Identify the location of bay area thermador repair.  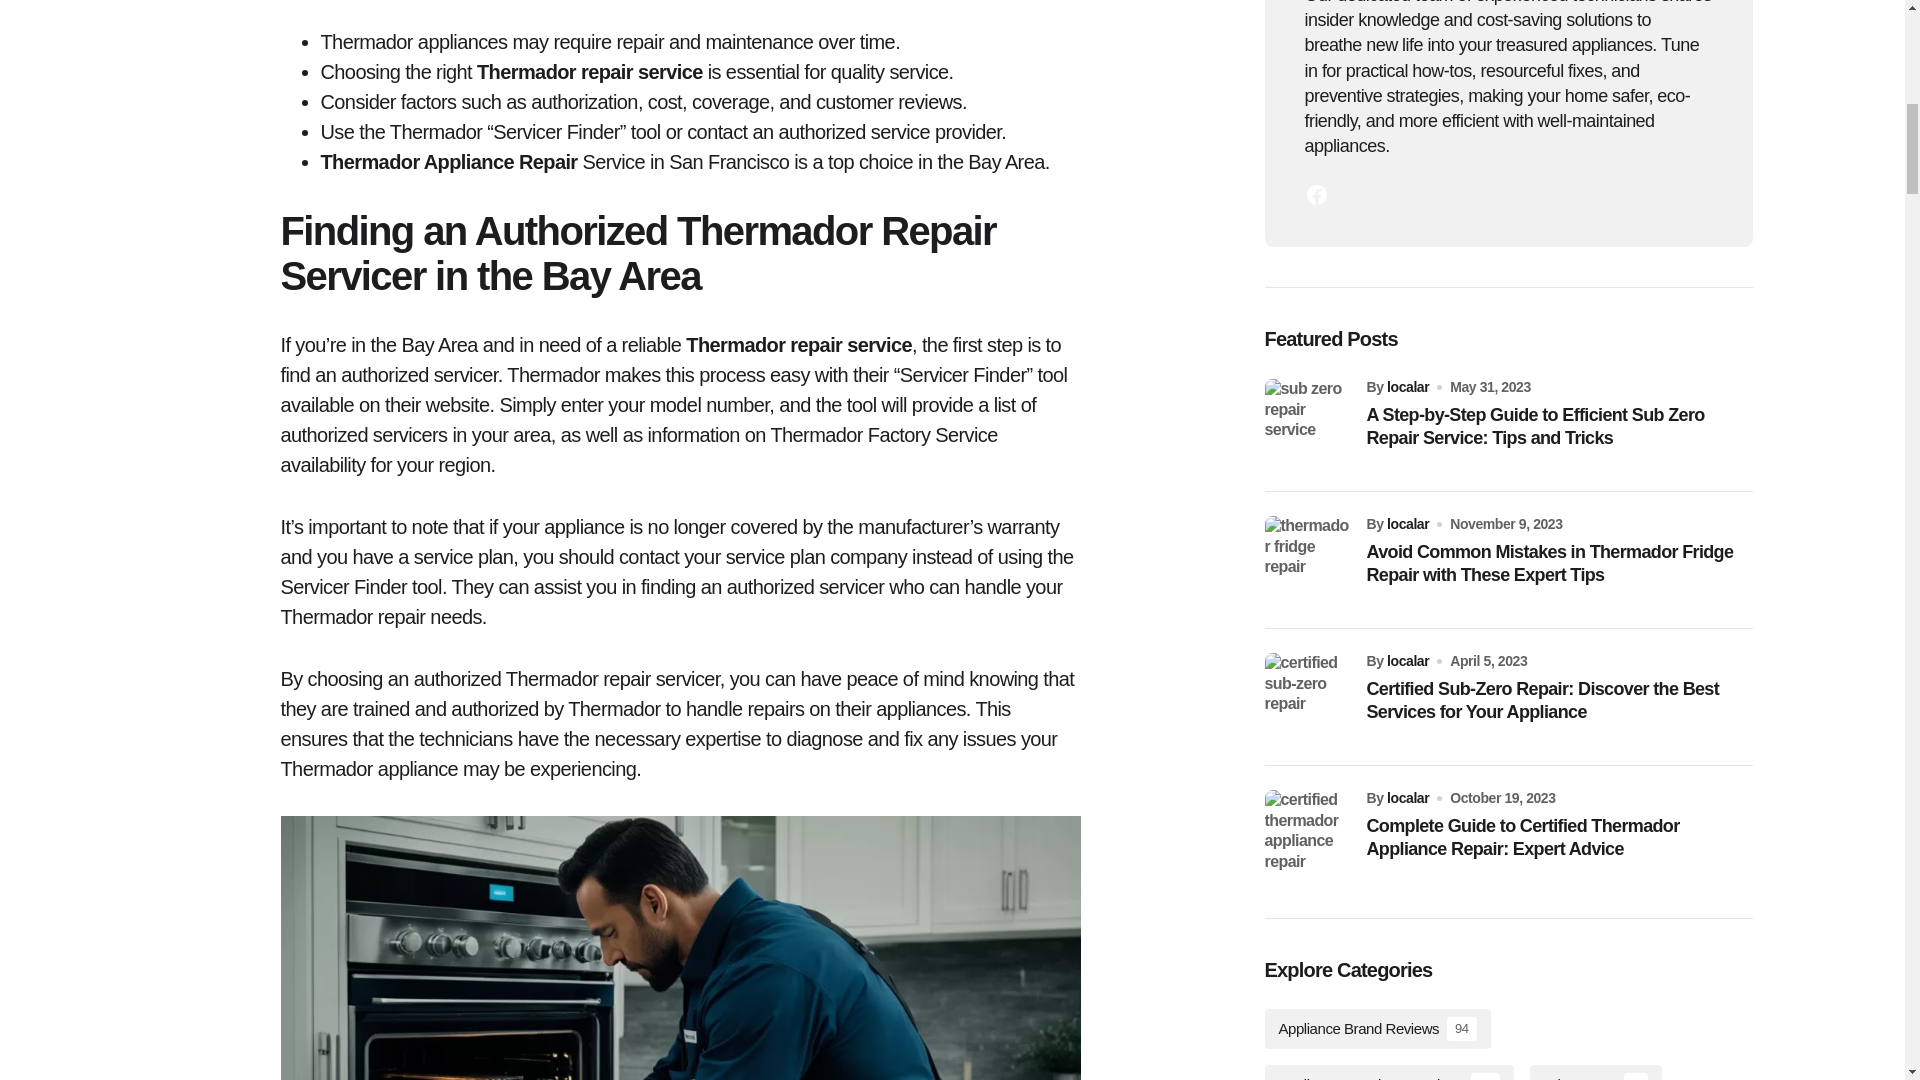
(680, 948).